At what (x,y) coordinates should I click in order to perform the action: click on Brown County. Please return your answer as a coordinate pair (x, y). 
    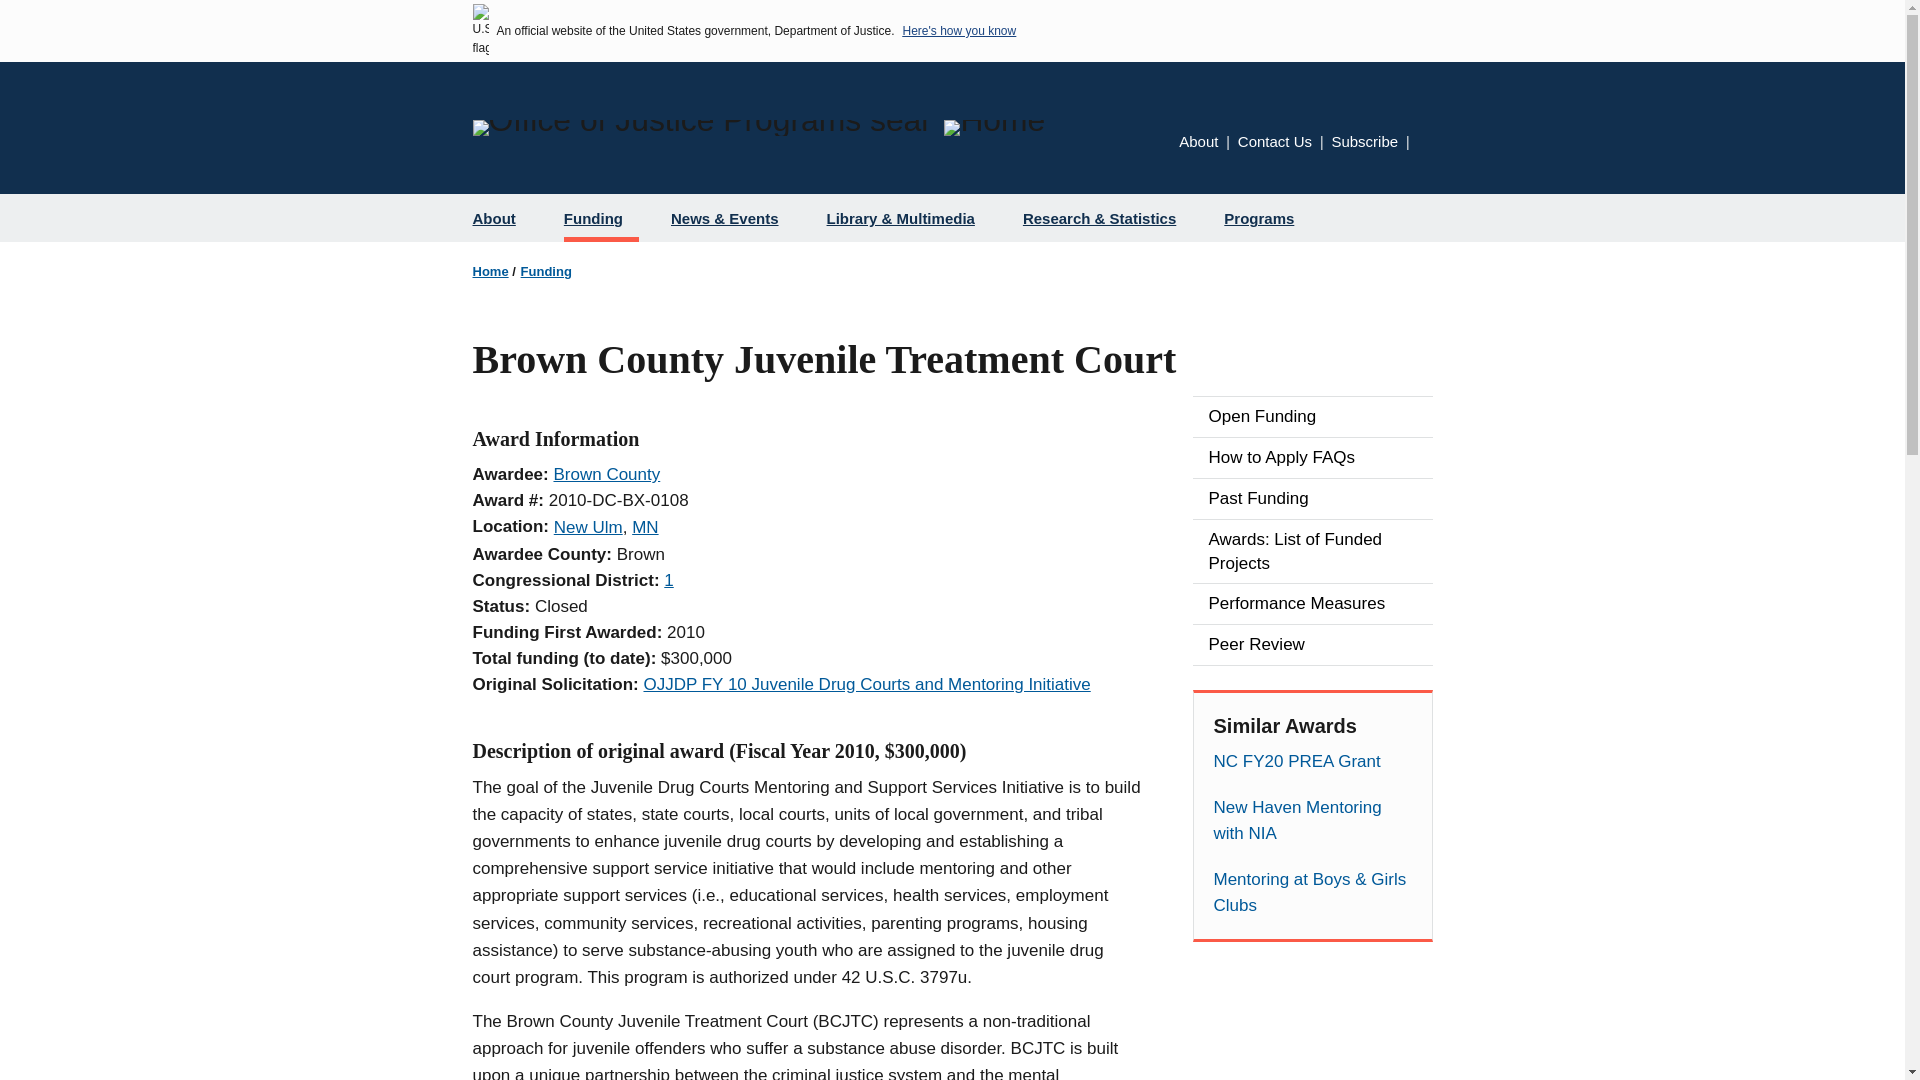
    Looking at the image, I should click on (606, 474).